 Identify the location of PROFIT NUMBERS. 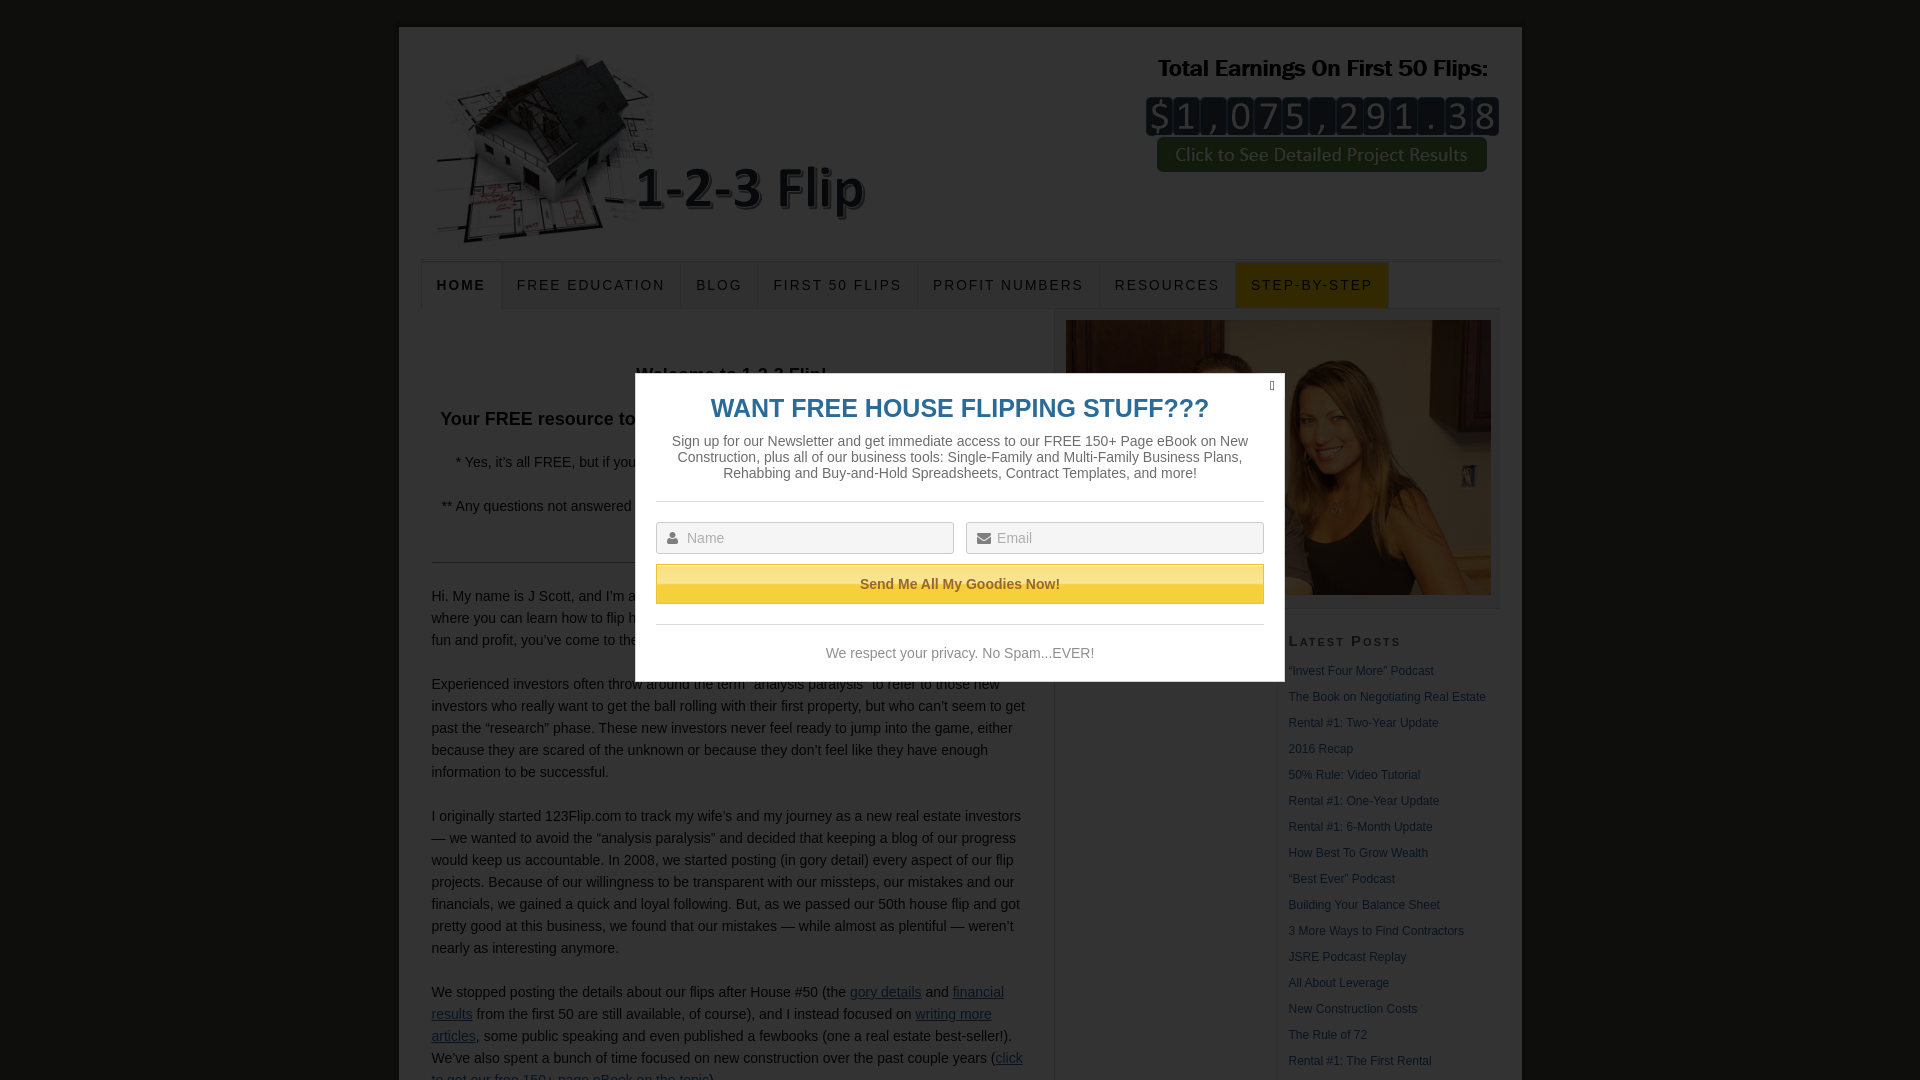
(1008, 286).